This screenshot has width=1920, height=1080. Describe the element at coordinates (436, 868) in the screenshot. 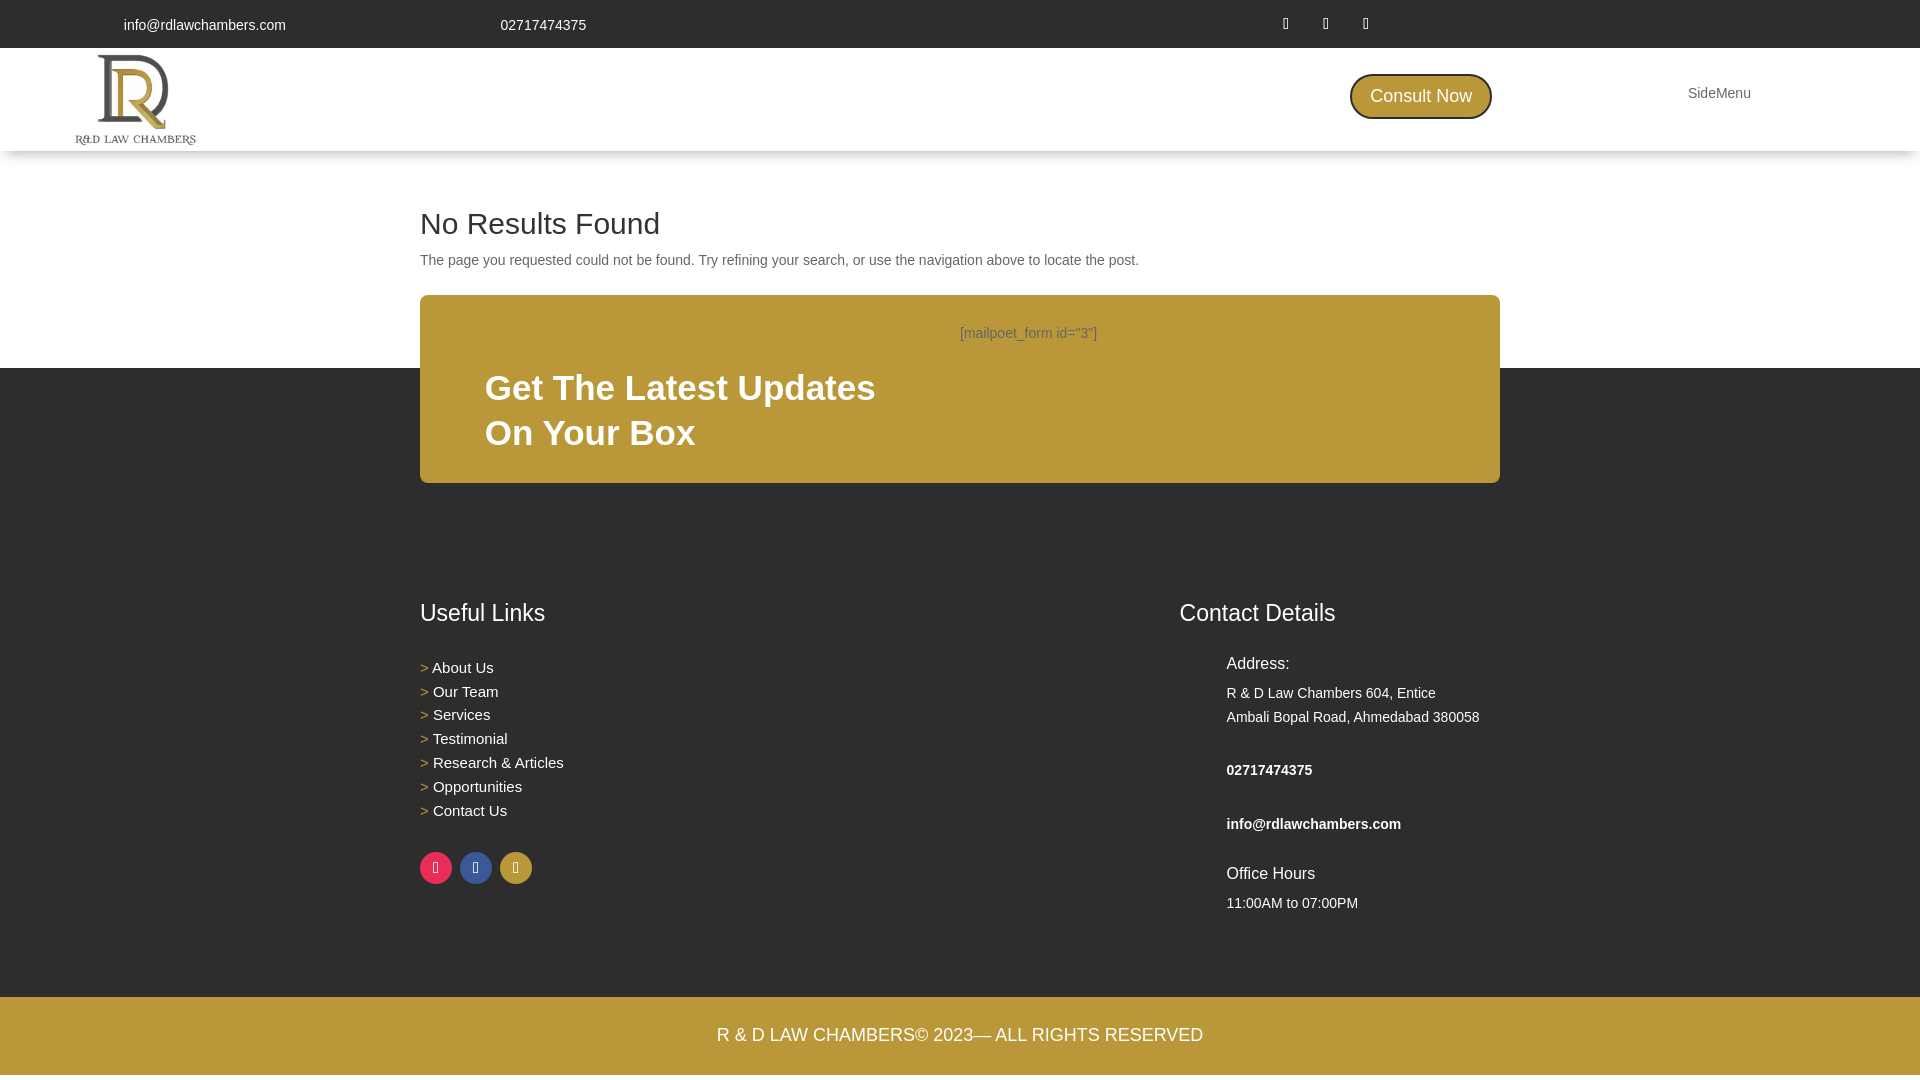

I see `Follow on Instagram` at that location.